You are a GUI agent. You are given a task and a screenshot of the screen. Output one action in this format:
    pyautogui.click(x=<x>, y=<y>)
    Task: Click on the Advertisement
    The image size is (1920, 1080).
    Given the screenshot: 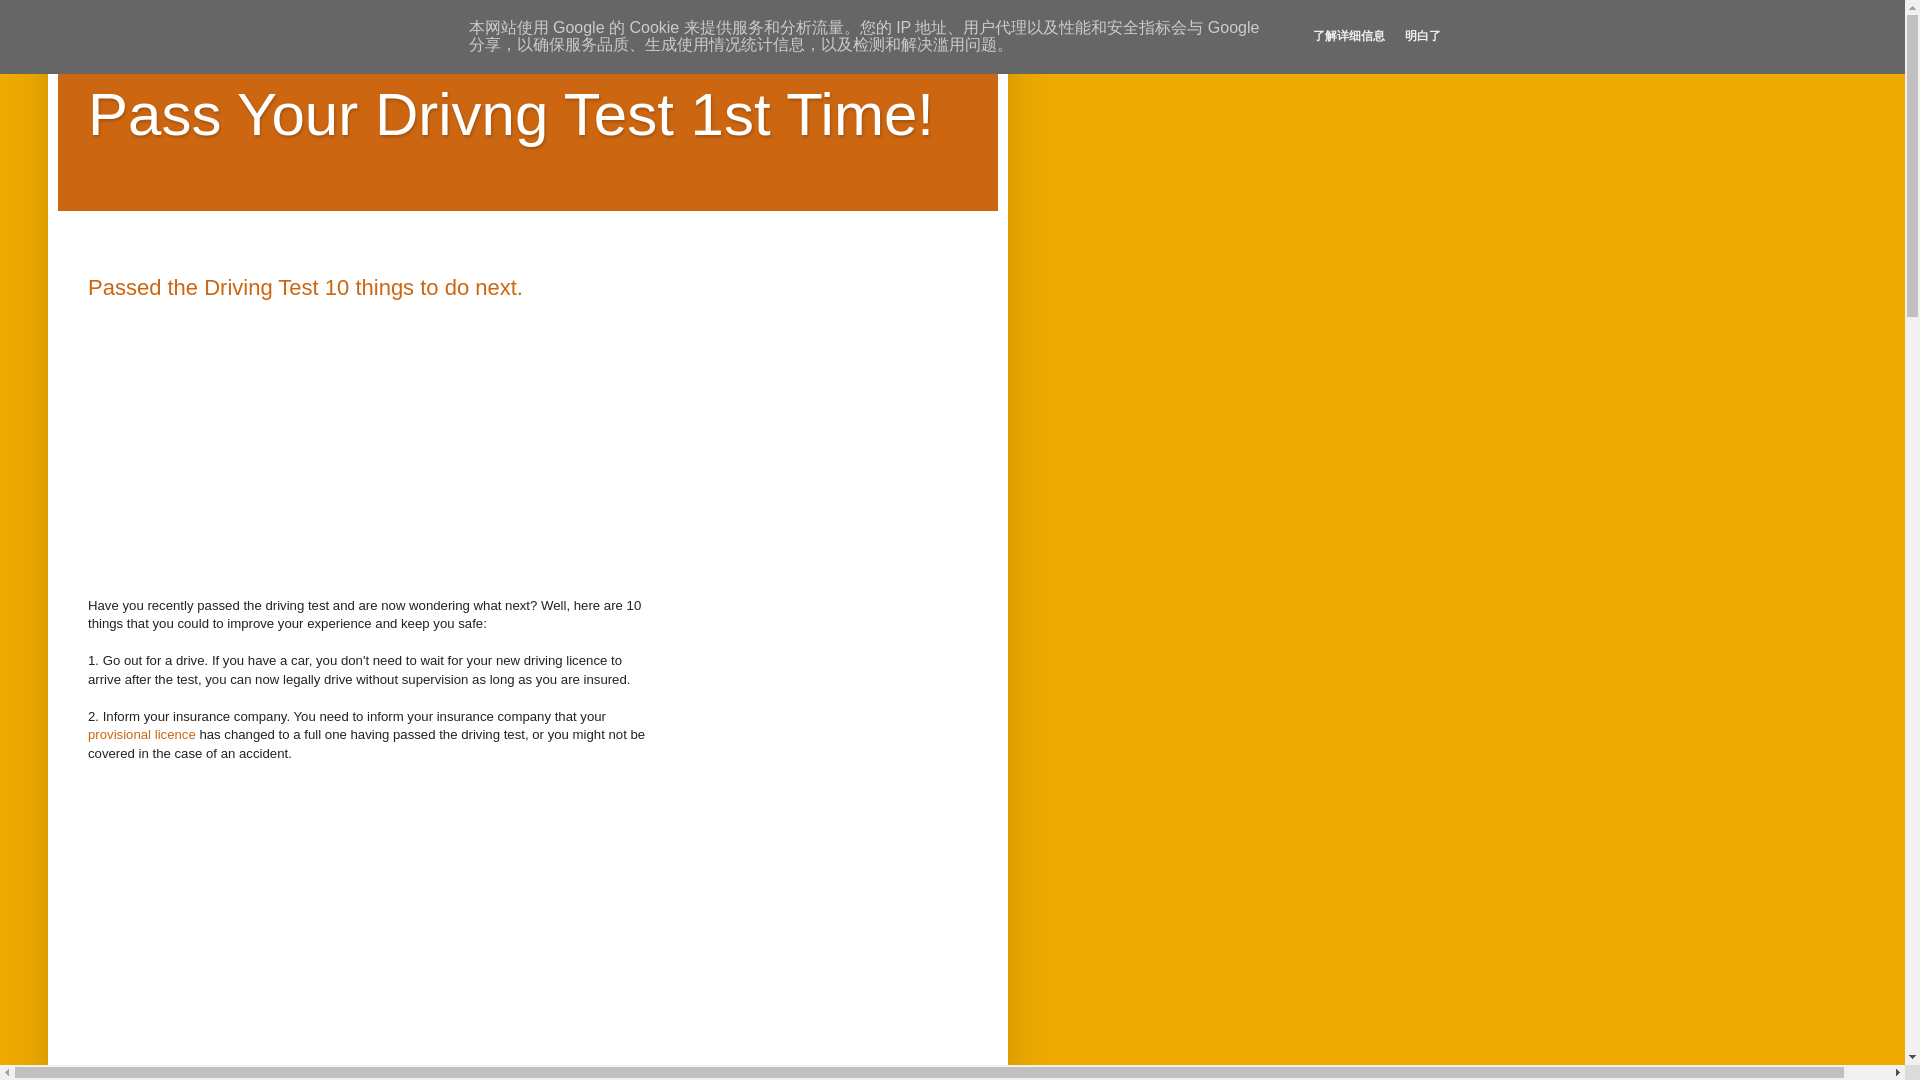 What is the action you would take?
    pyautogui.click(x=373, y=441)
    